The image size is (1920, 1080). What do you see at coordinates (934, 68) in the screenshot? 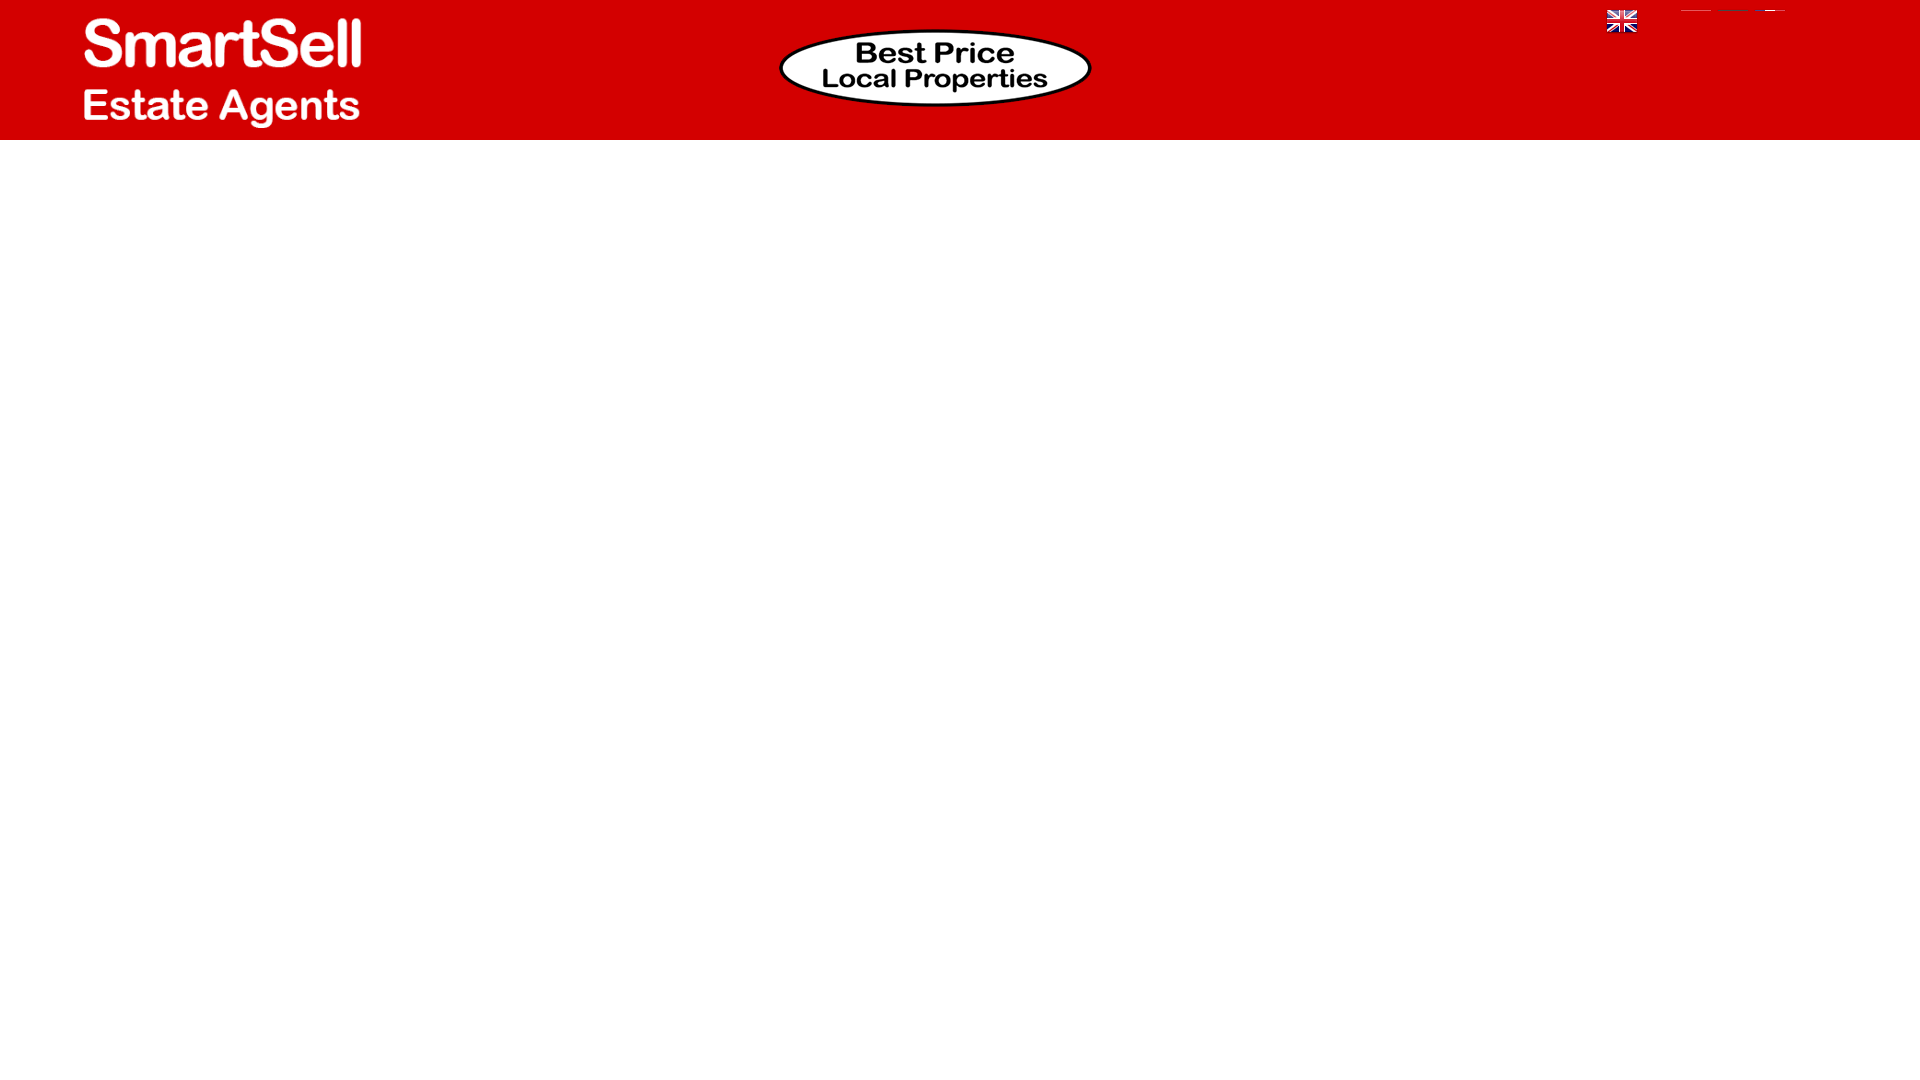
I see `Smartsell - Best Price Local Properties` at bounding box center [934, 68].